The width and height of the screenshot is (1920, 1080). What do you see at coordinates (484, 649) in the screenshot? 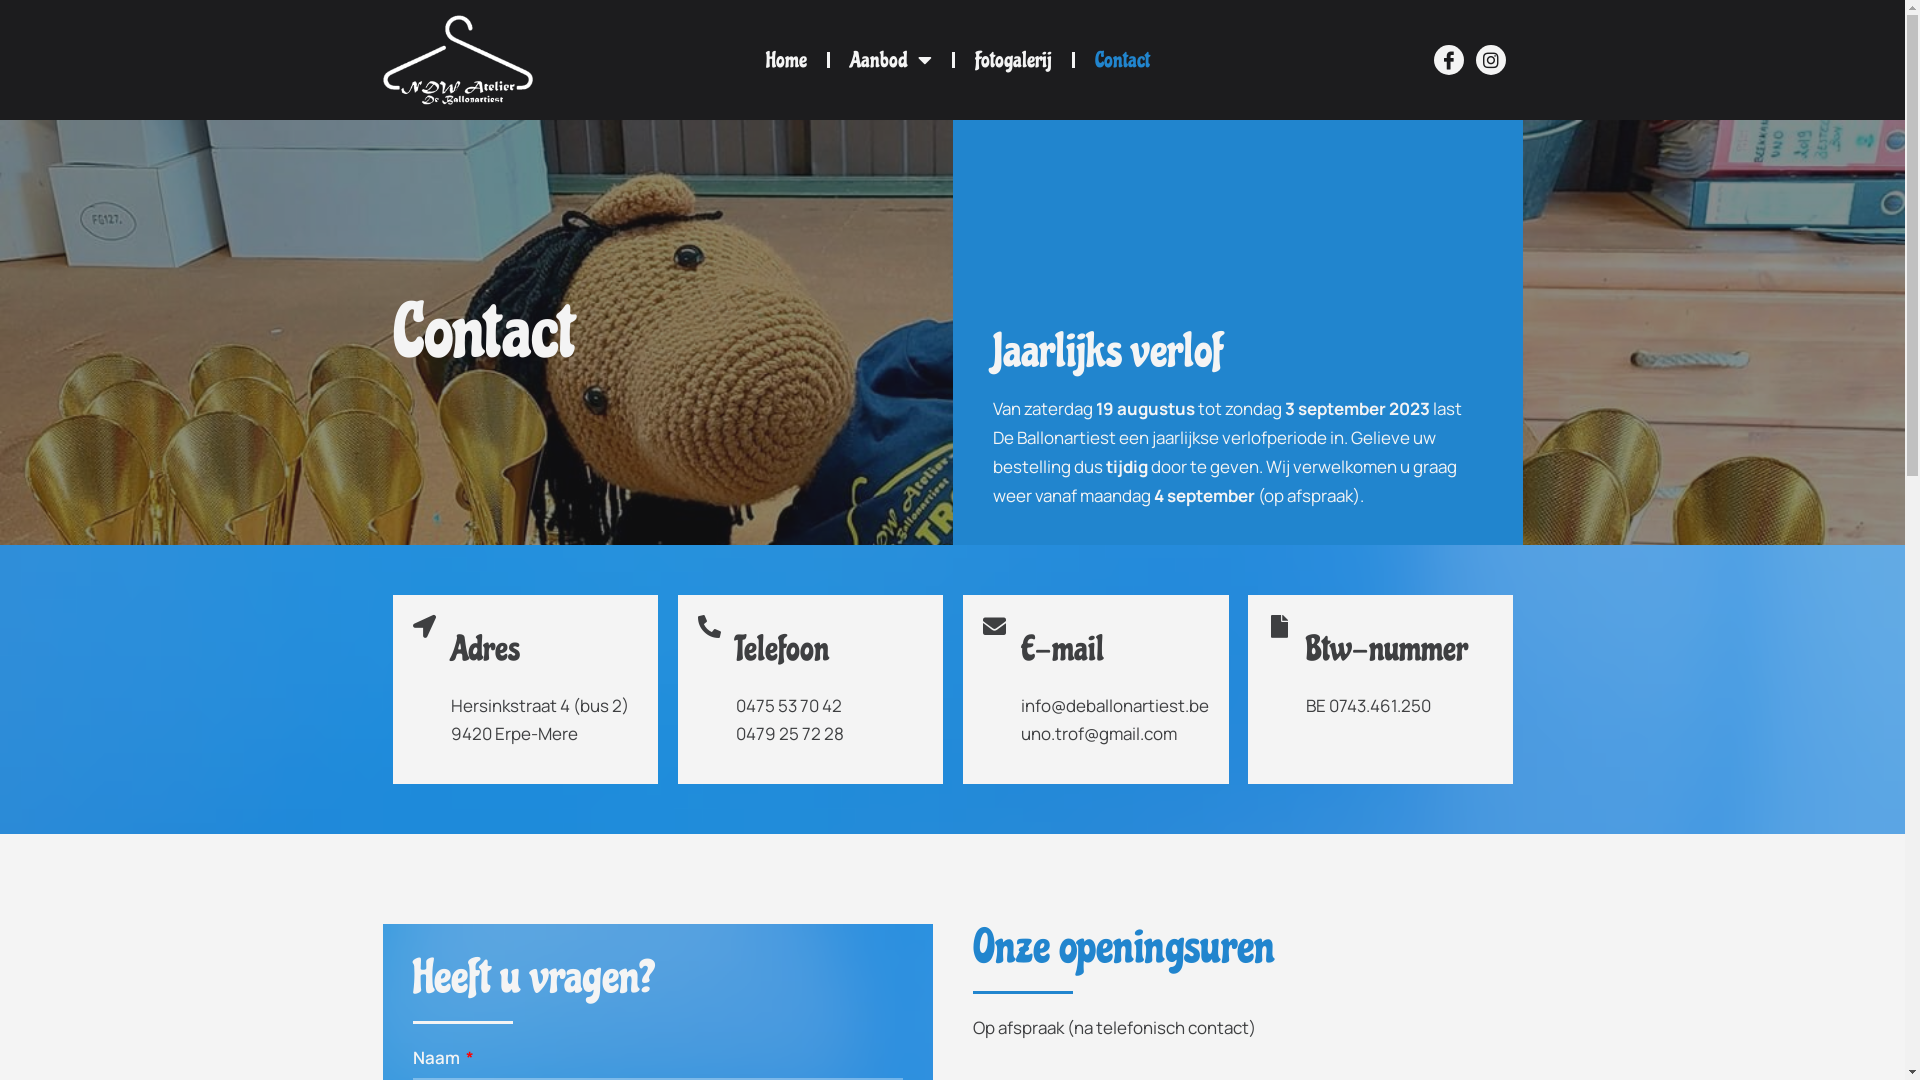
I see `Adres` at bounding box center [484, 649].